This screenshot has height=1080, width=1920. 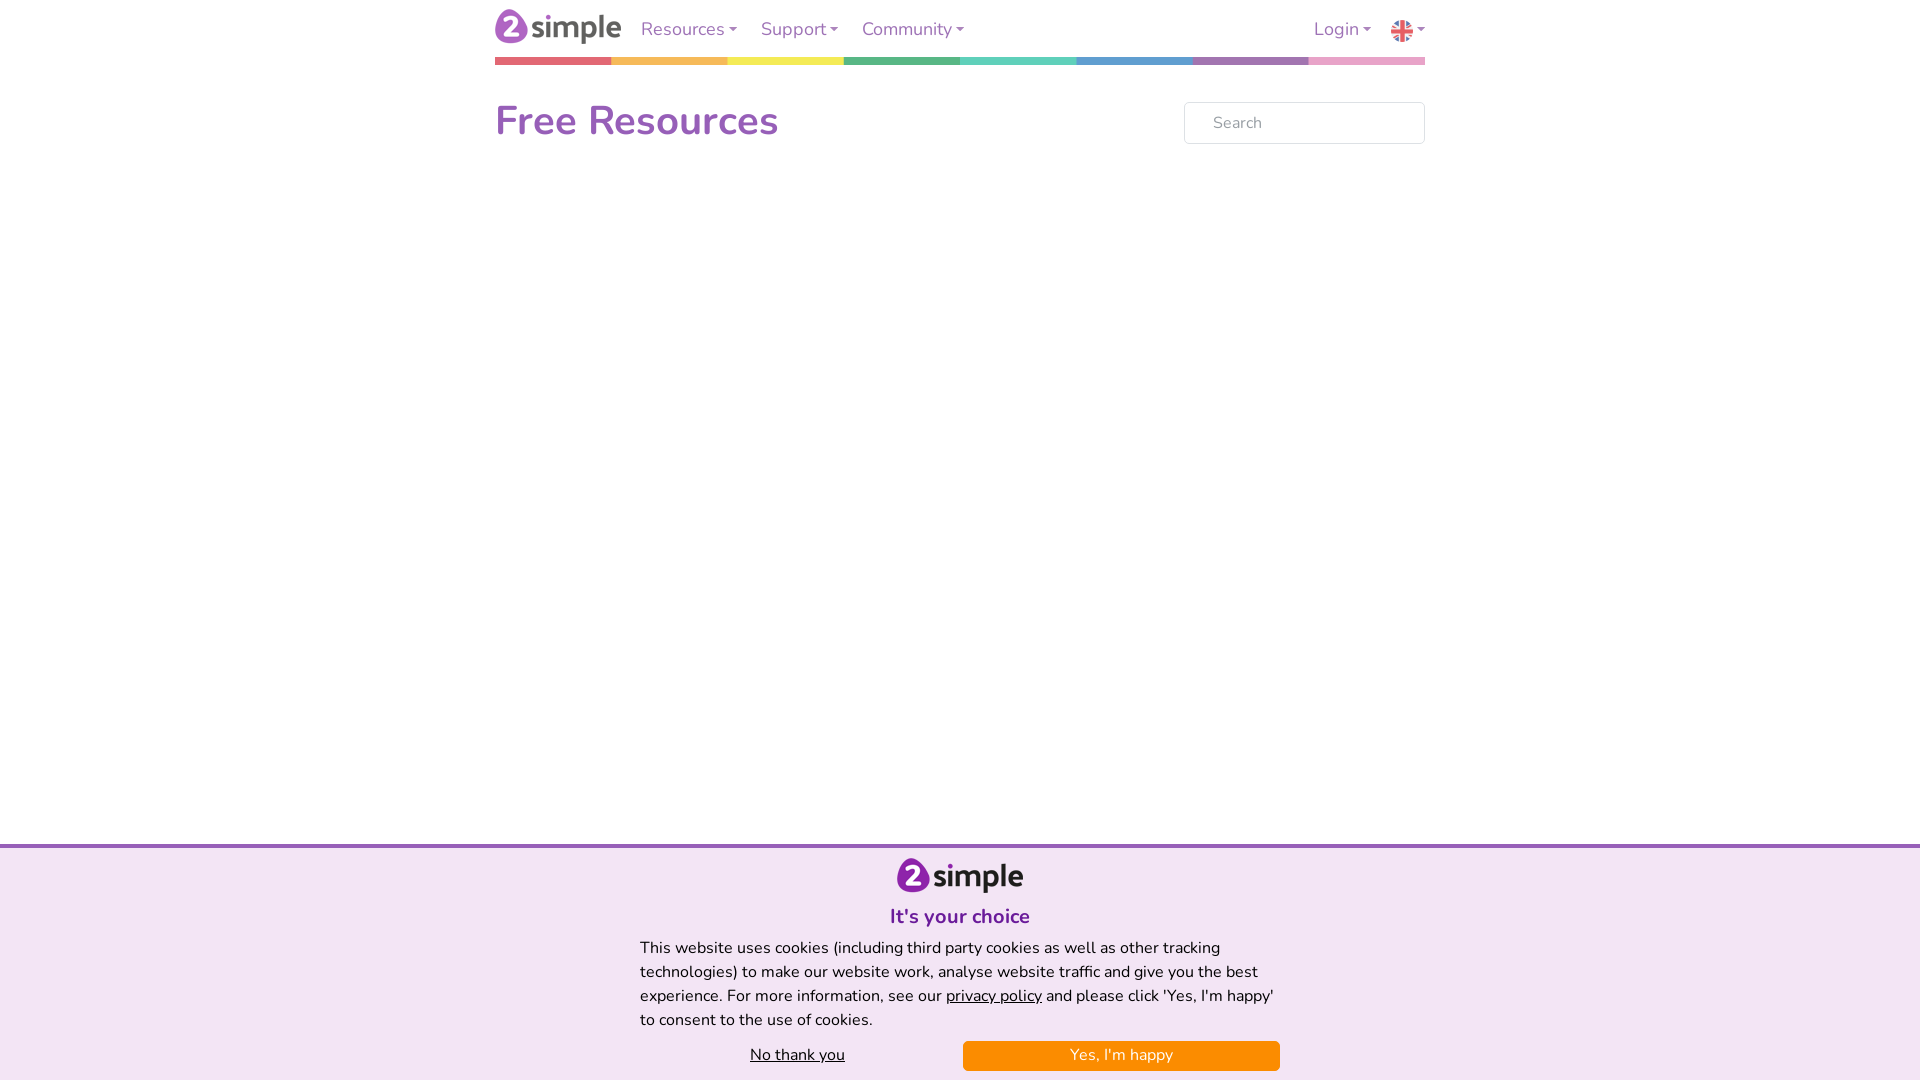 I want to click on Login, so click(x=1342, y=29).